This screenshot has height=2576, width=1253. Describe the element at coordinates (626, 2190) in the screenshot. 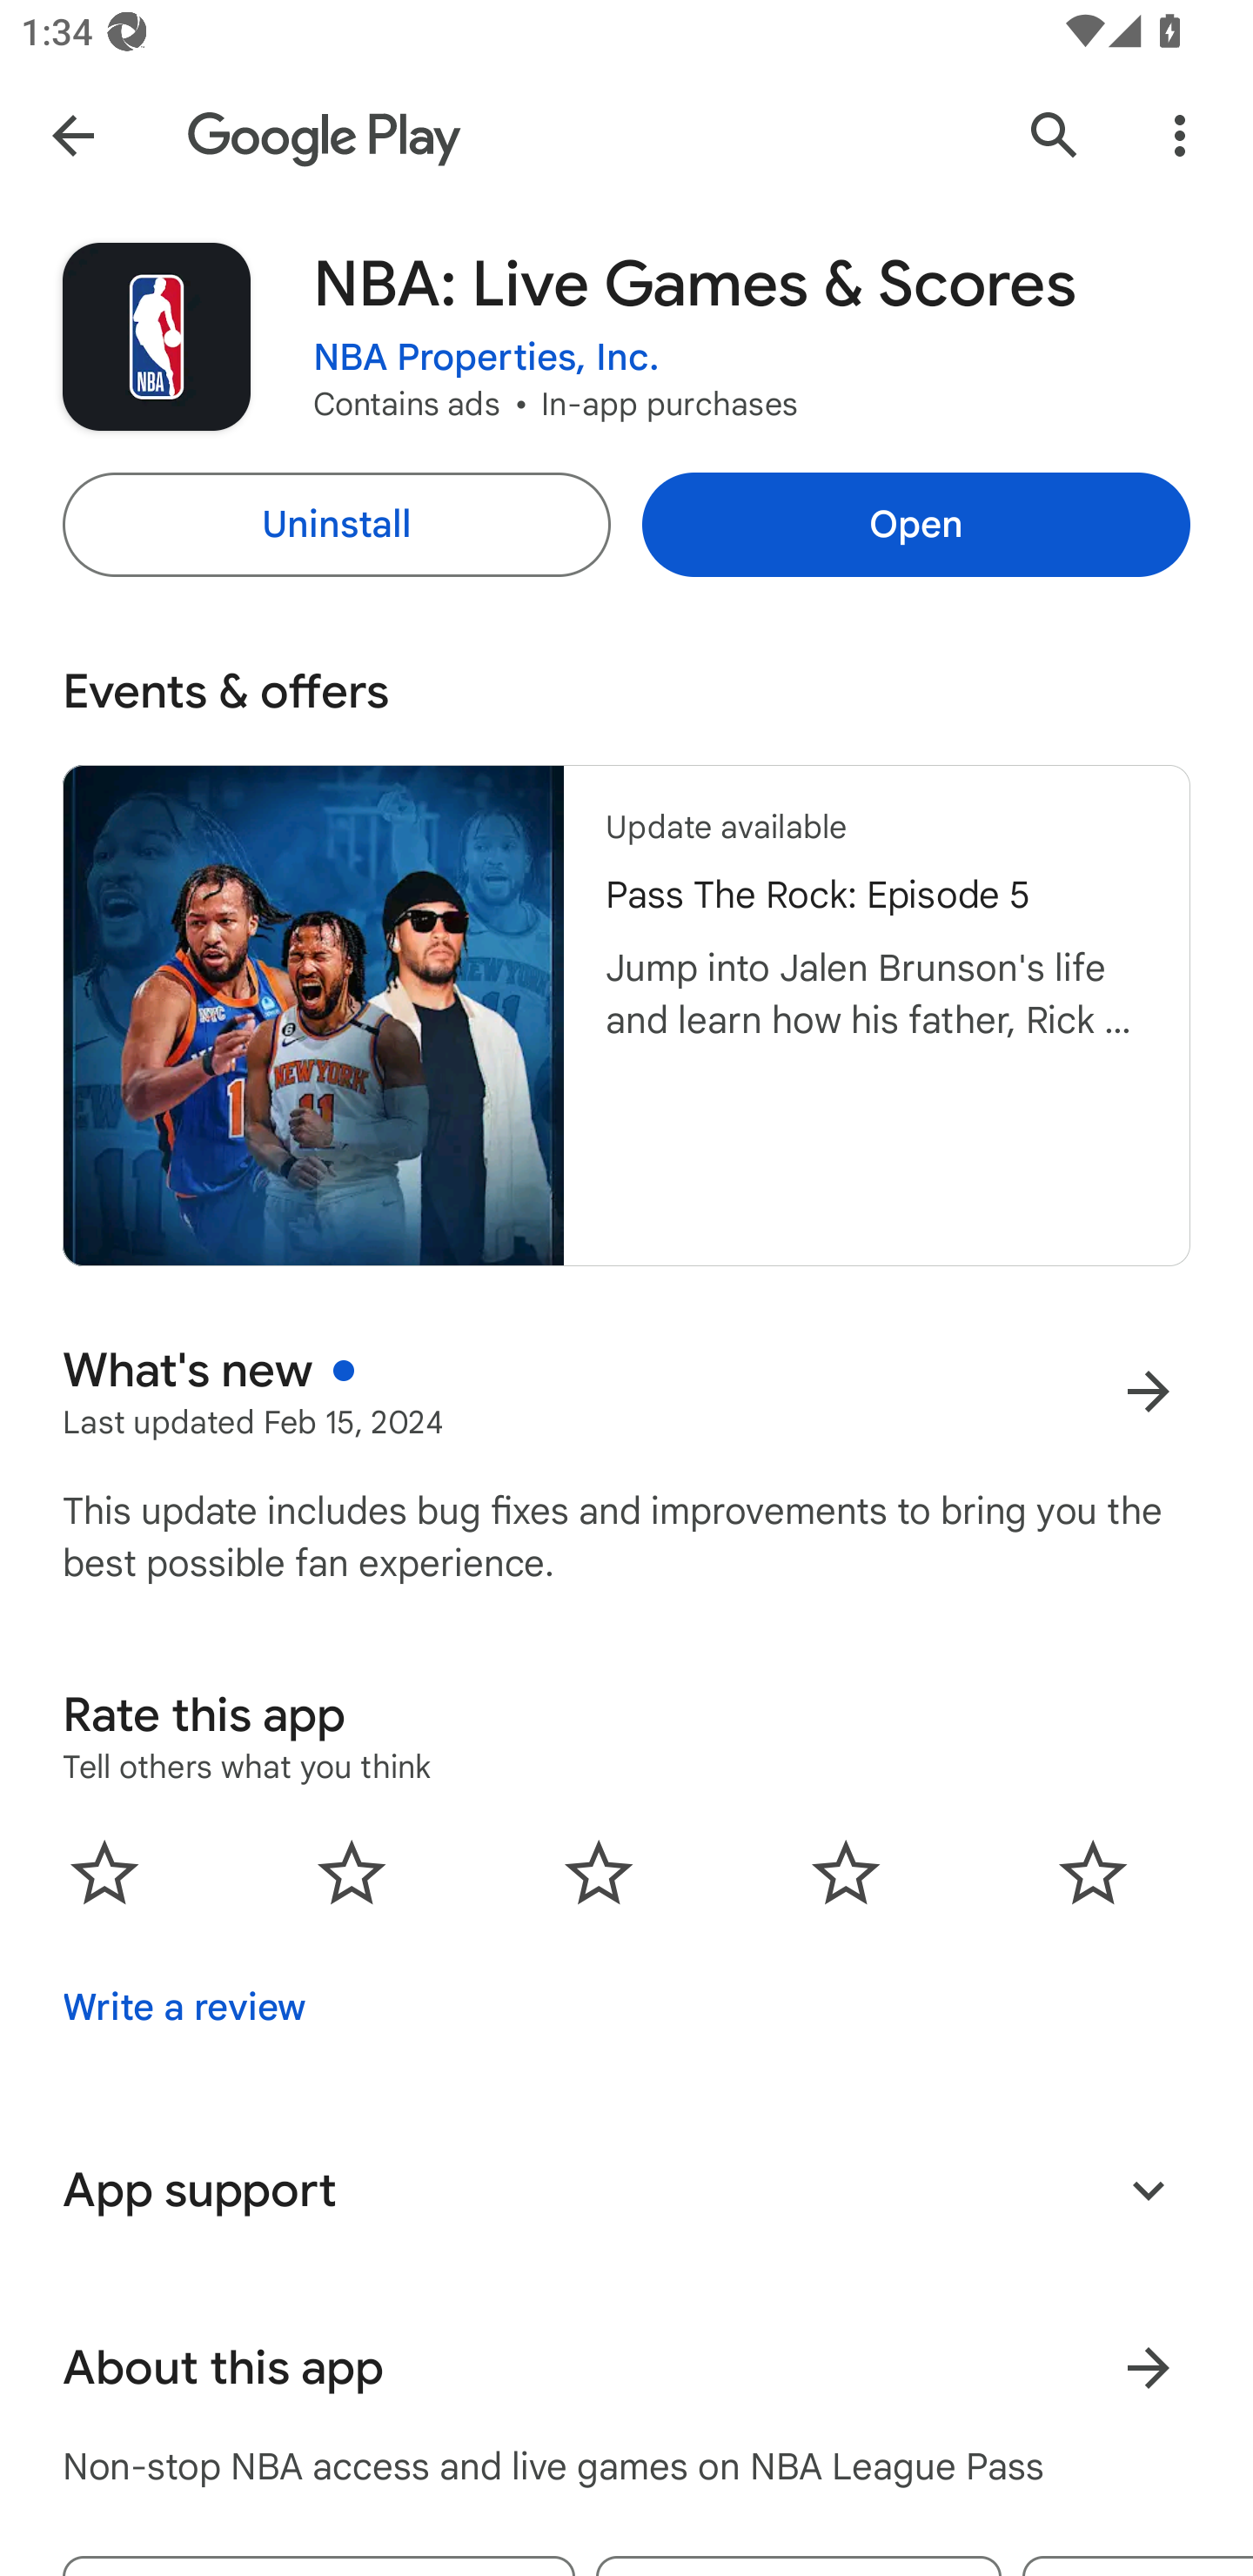

I see `App support Expand` at that location.